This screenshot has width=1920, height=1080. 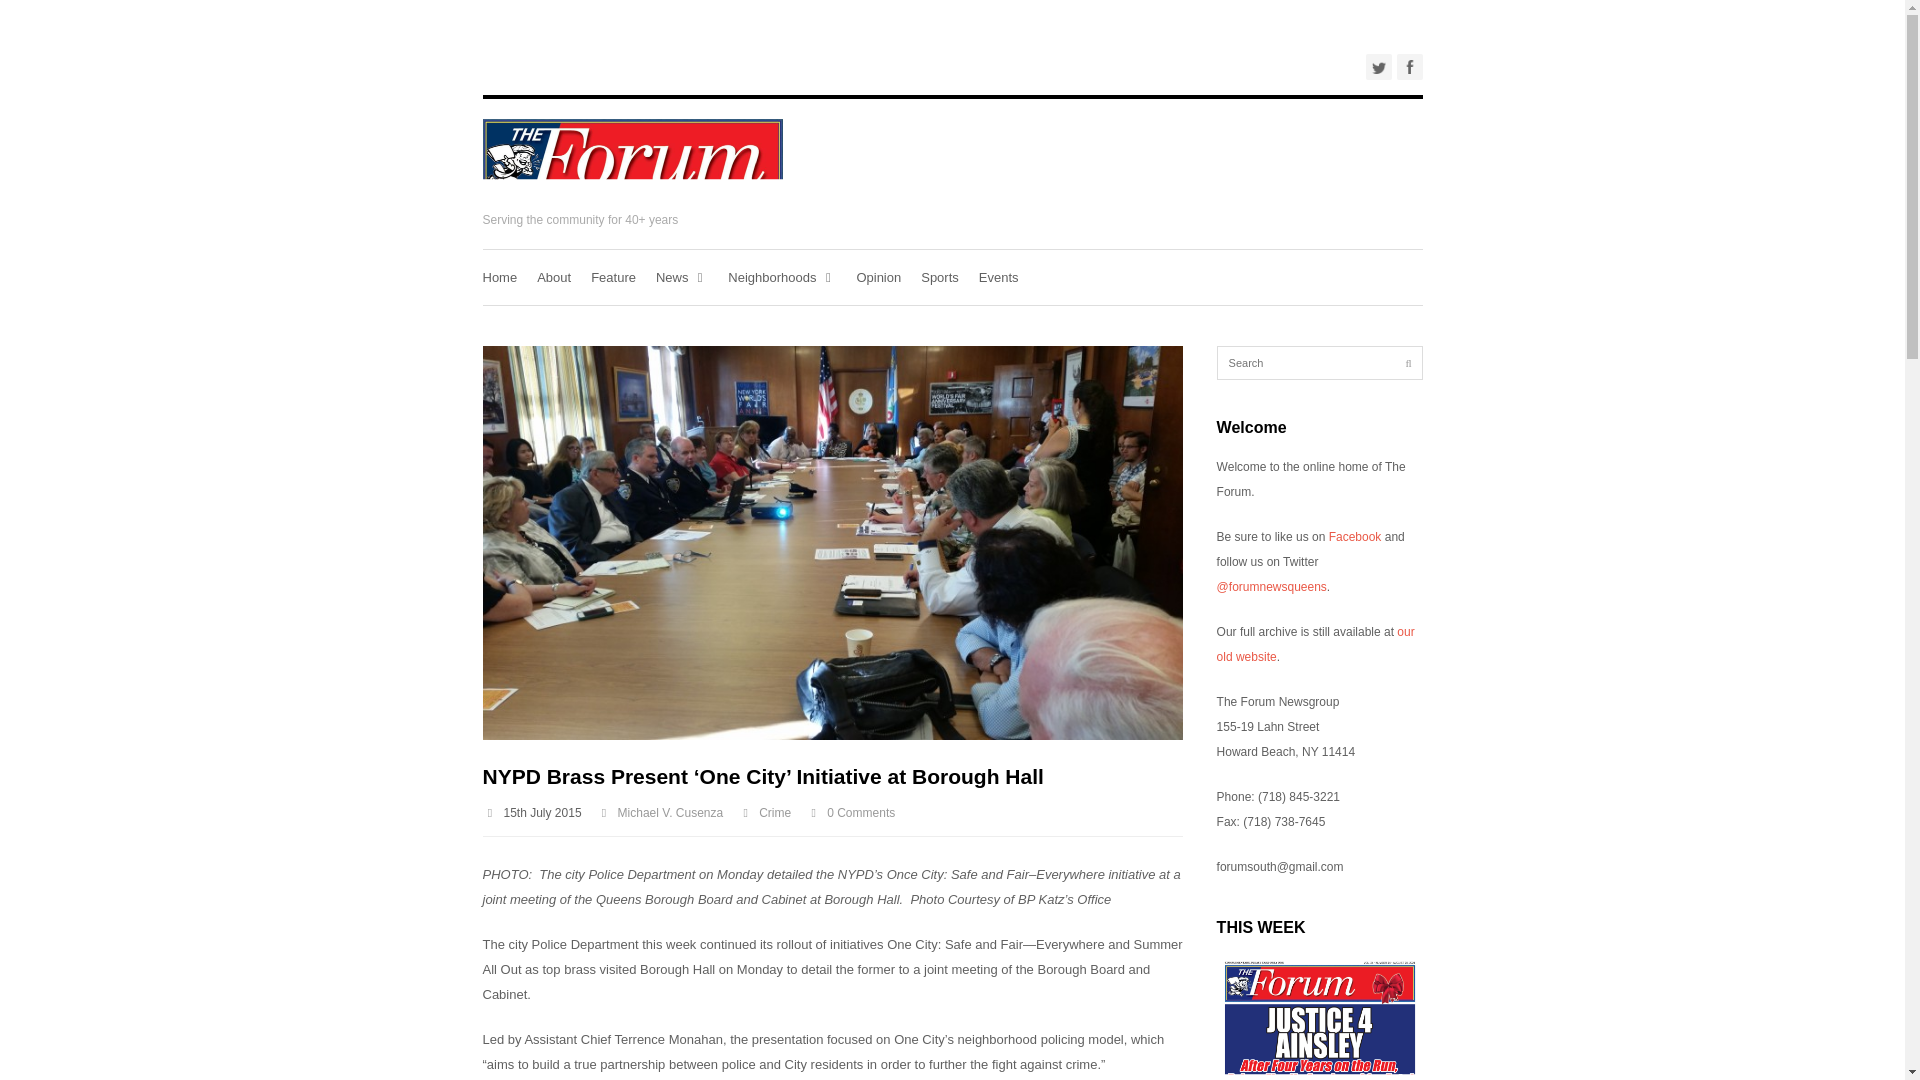 I want to click on twitter, so click(x=1378, y=66).